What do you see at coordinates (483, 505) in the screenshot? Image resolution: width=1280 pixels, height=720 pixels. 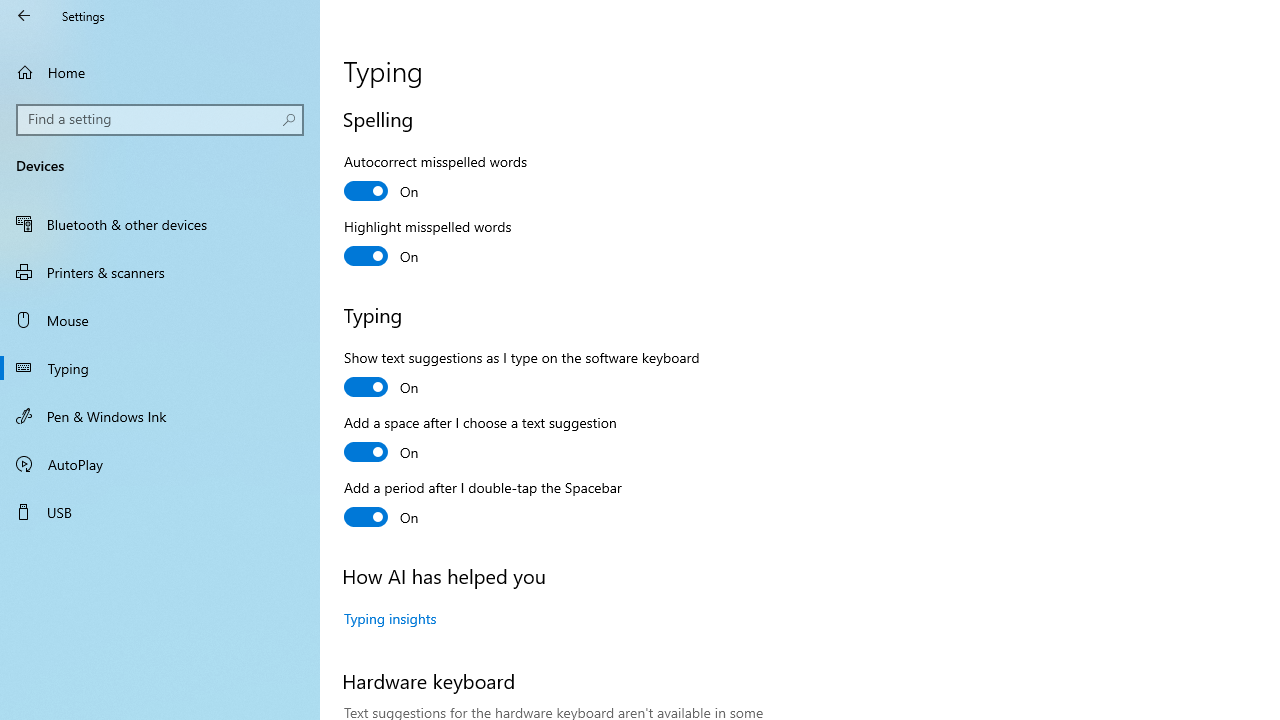 I see `Add a period after I double-tap the Spacebar` at bounding box center [483, 505].